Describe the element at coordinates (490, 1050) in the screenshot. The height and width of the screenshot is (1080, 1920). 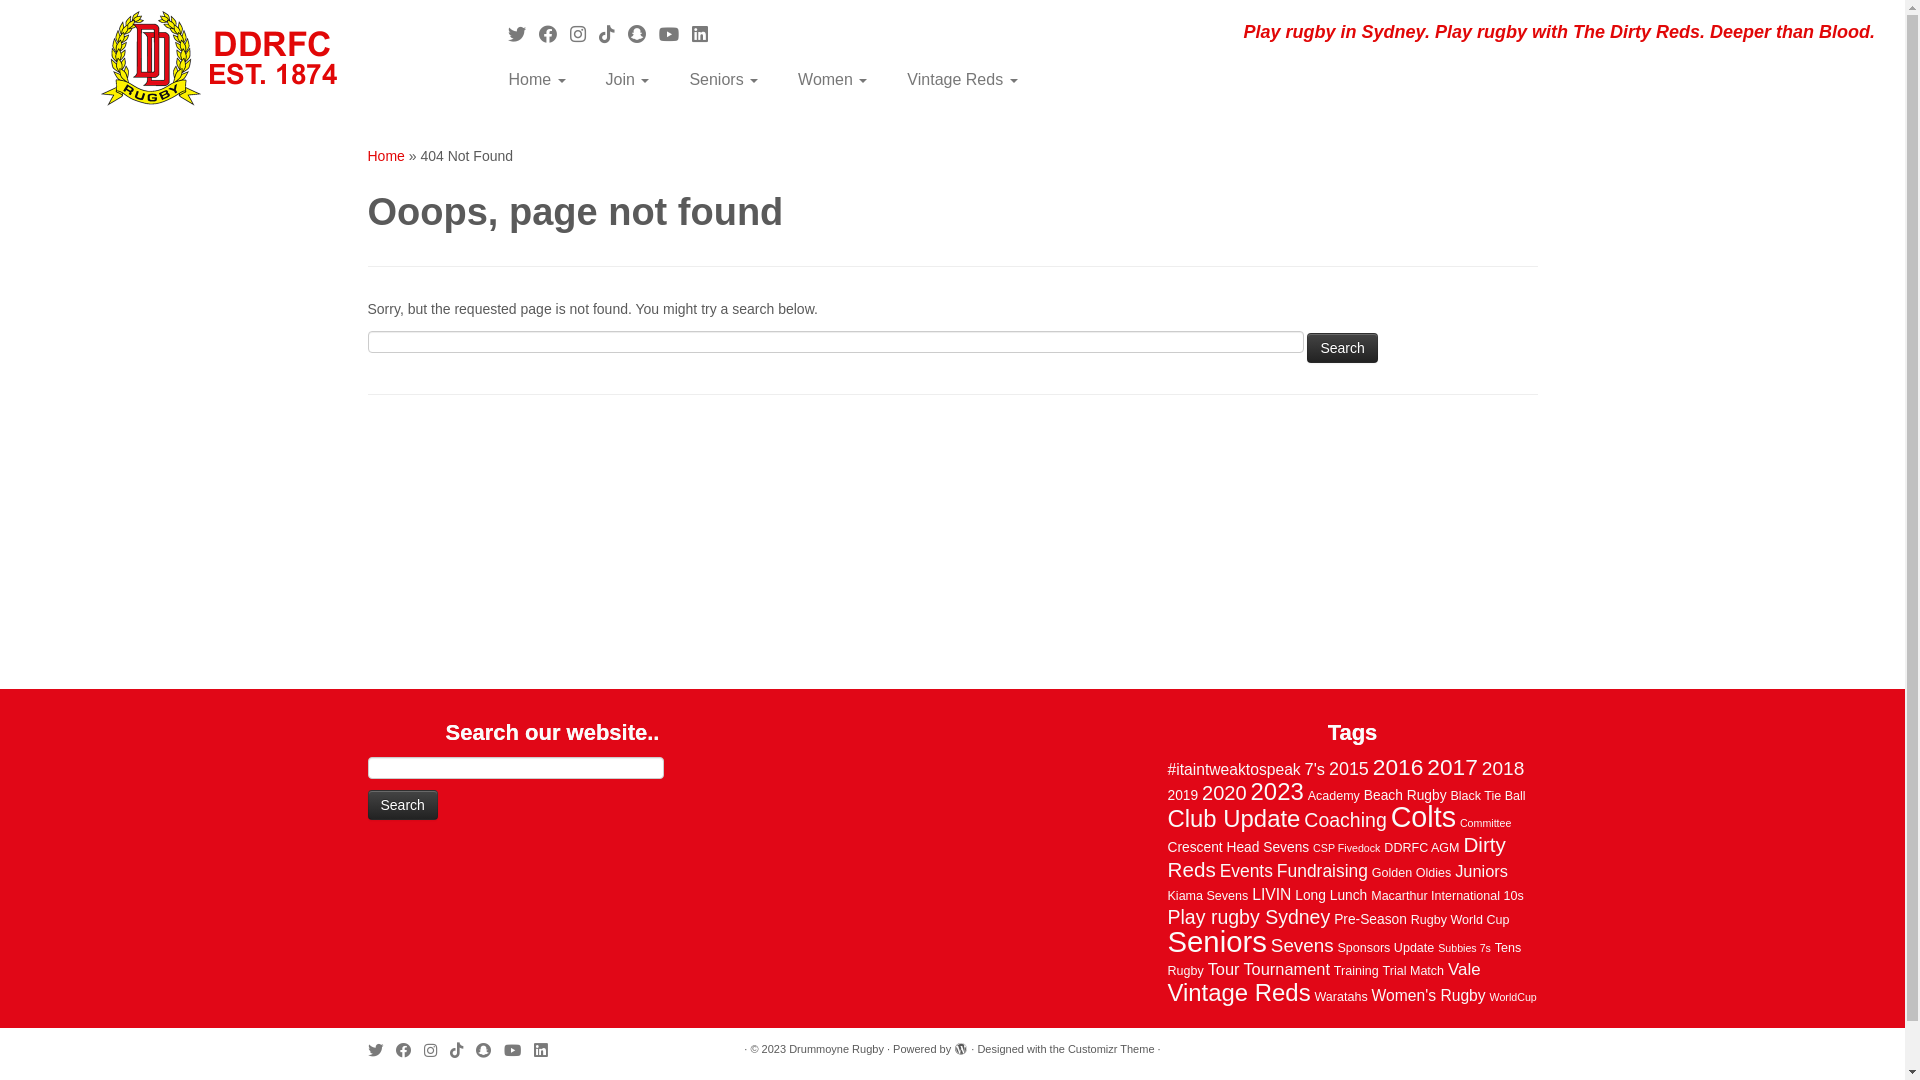
I see `Follow us on Snapchat` at that location.